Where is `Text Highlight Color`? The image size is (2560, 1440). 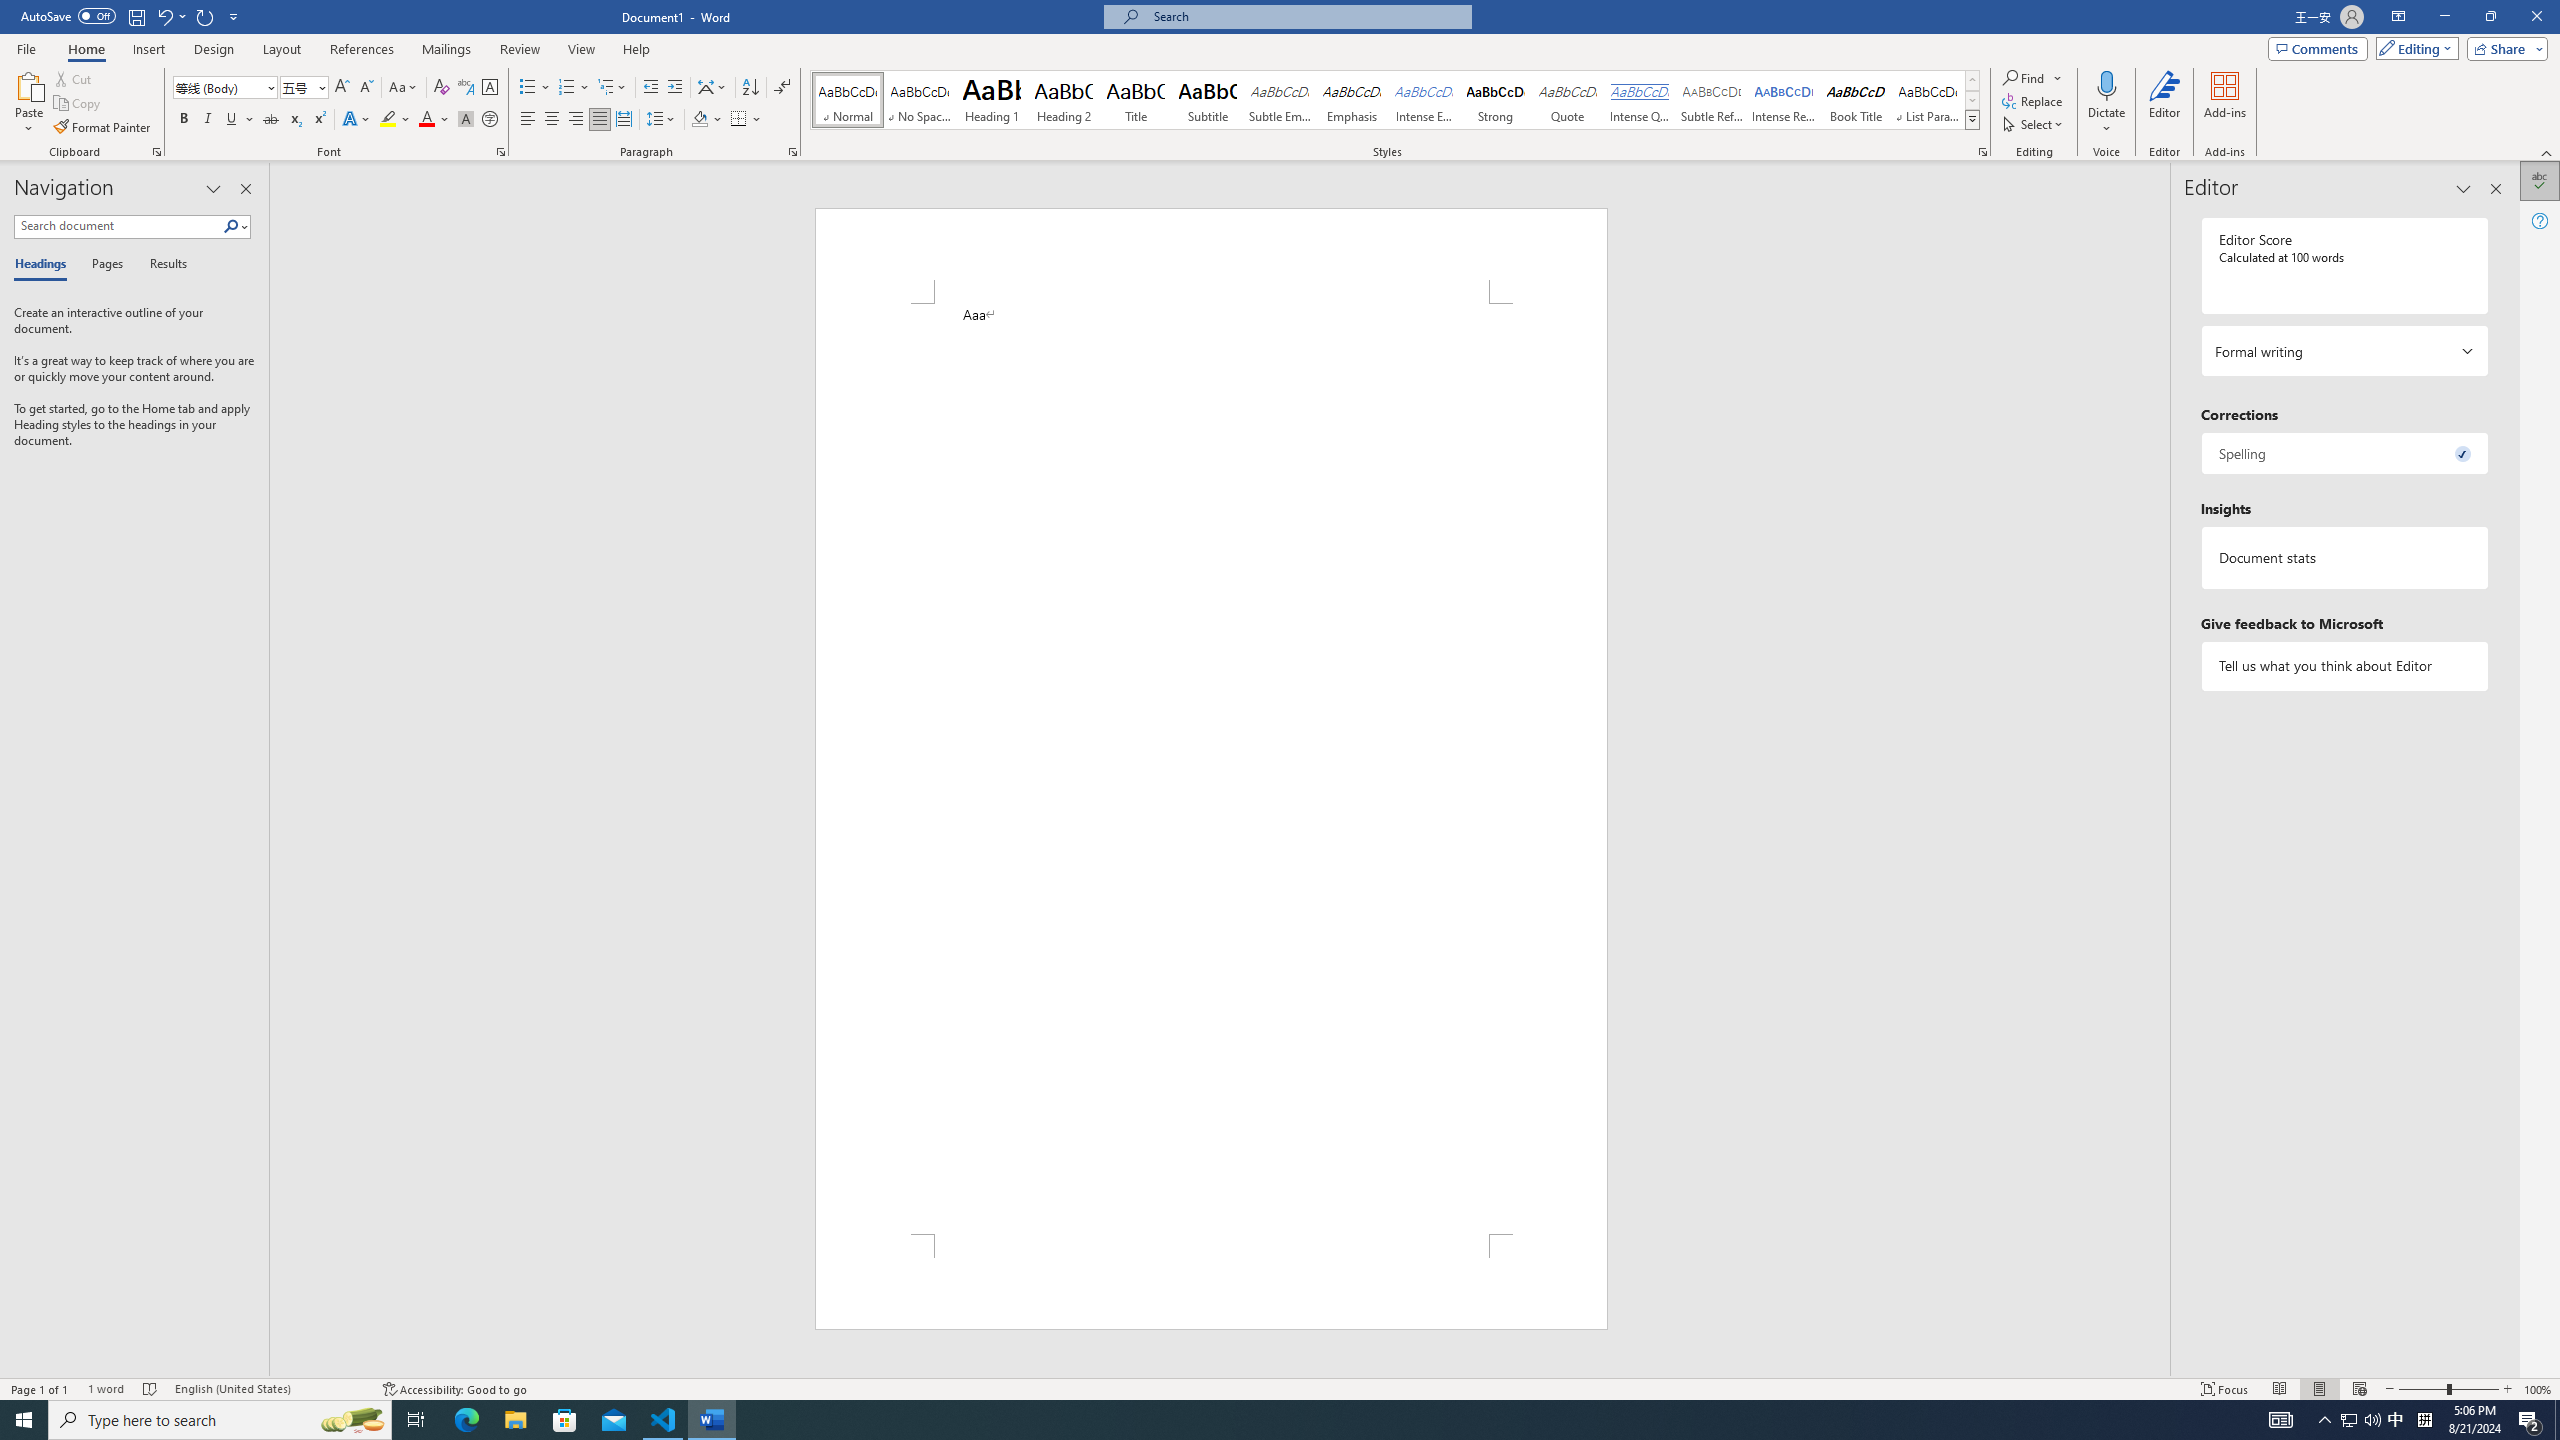
Text Highlight Color is located at coordinates (395, 120).